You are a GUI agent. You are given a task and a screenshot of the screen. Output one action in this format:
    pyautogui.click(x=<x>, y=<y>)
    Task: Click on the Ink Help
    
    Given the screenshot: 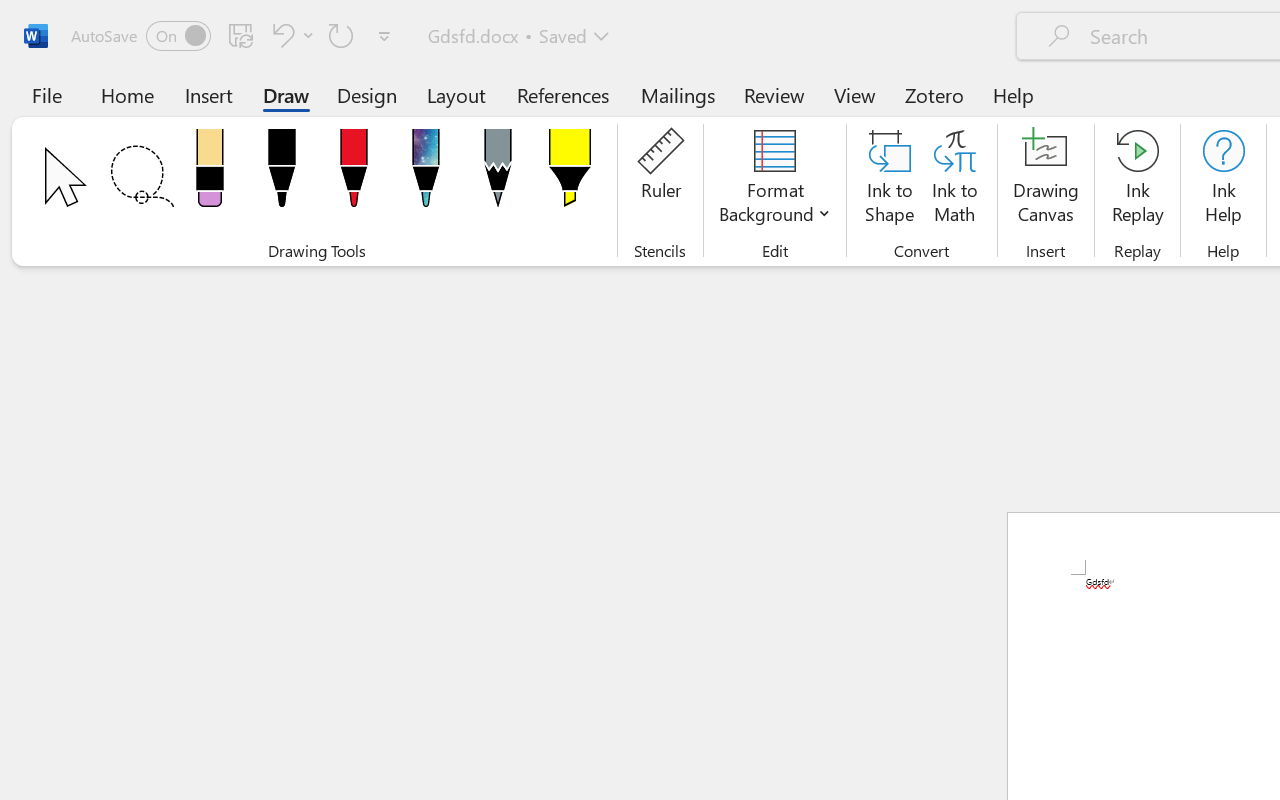 What is the action you would take?
    pyautogui.click(x=1223, y=180)
    